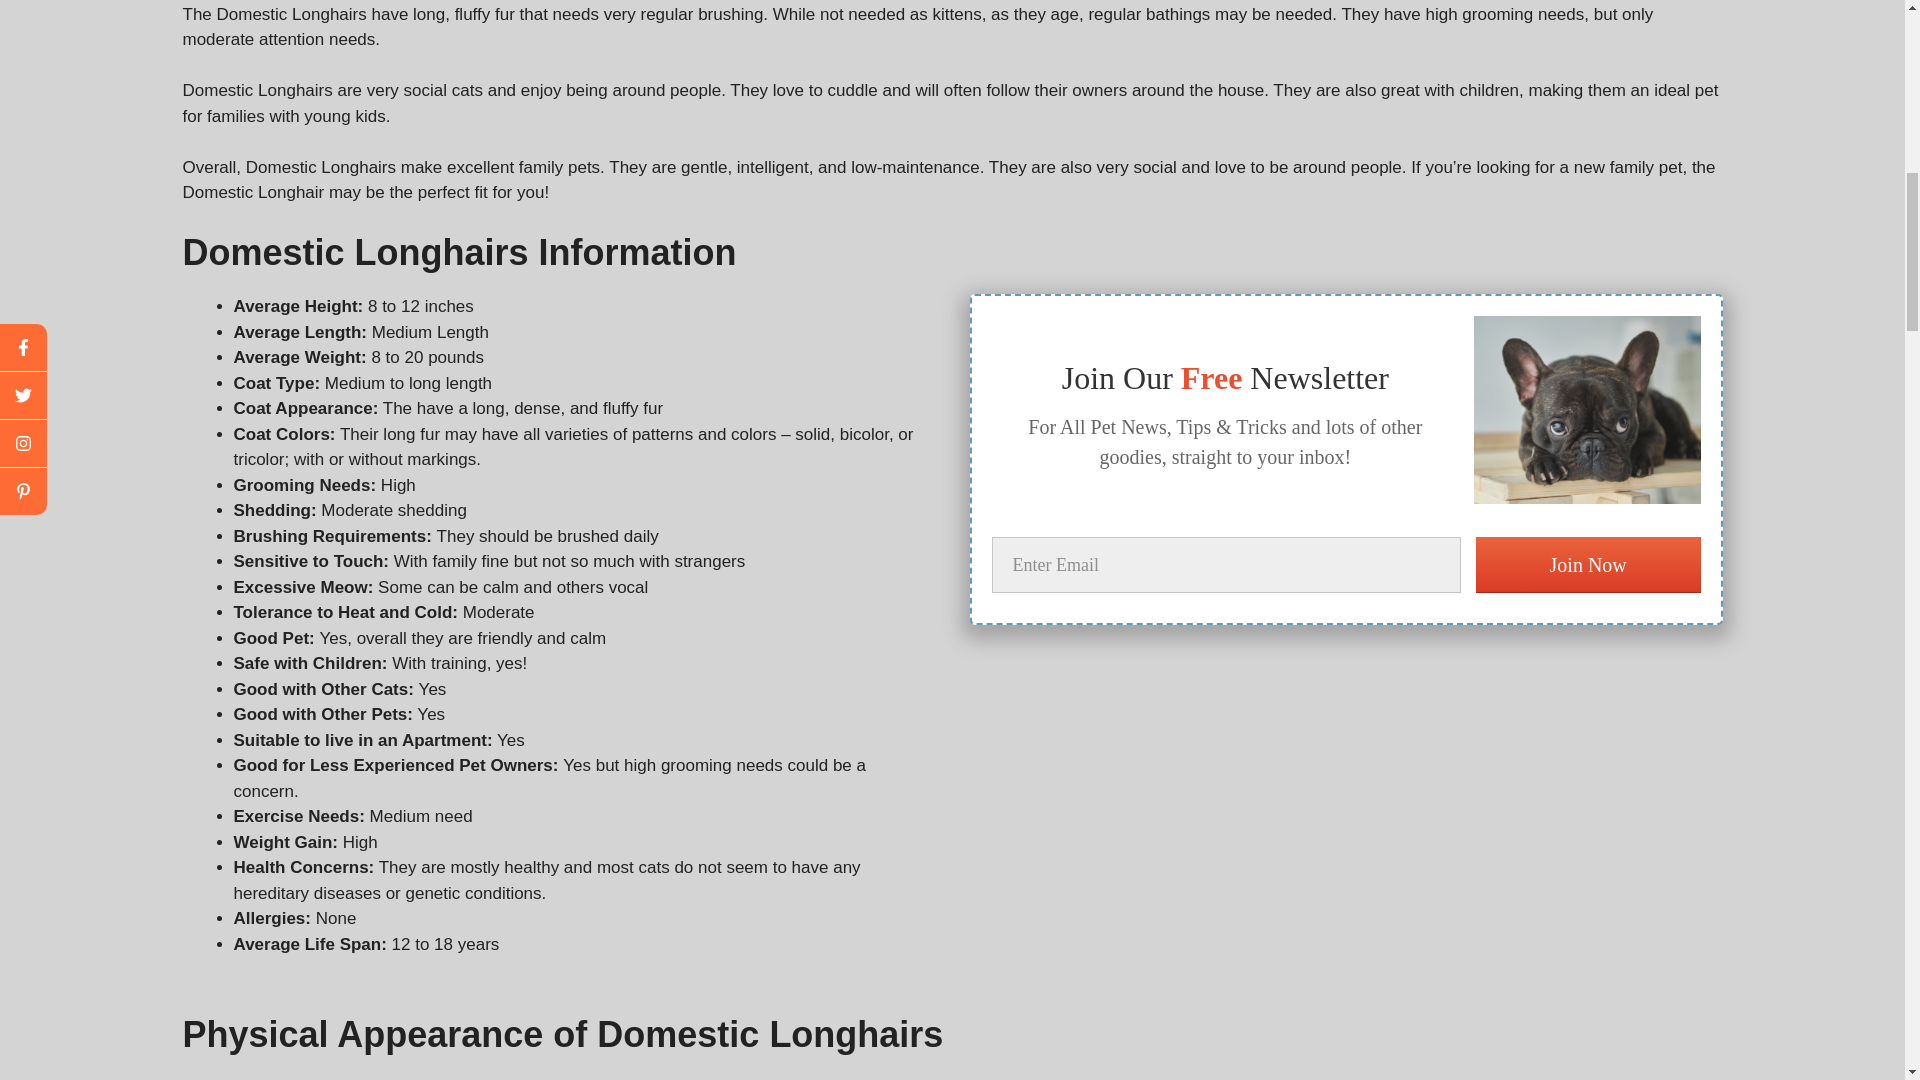 The height and width of the screenshot is (1080, 1920). Describe the element at coordinates (1586, 410) in the screenshot. I see `French Bulldog` at that location.